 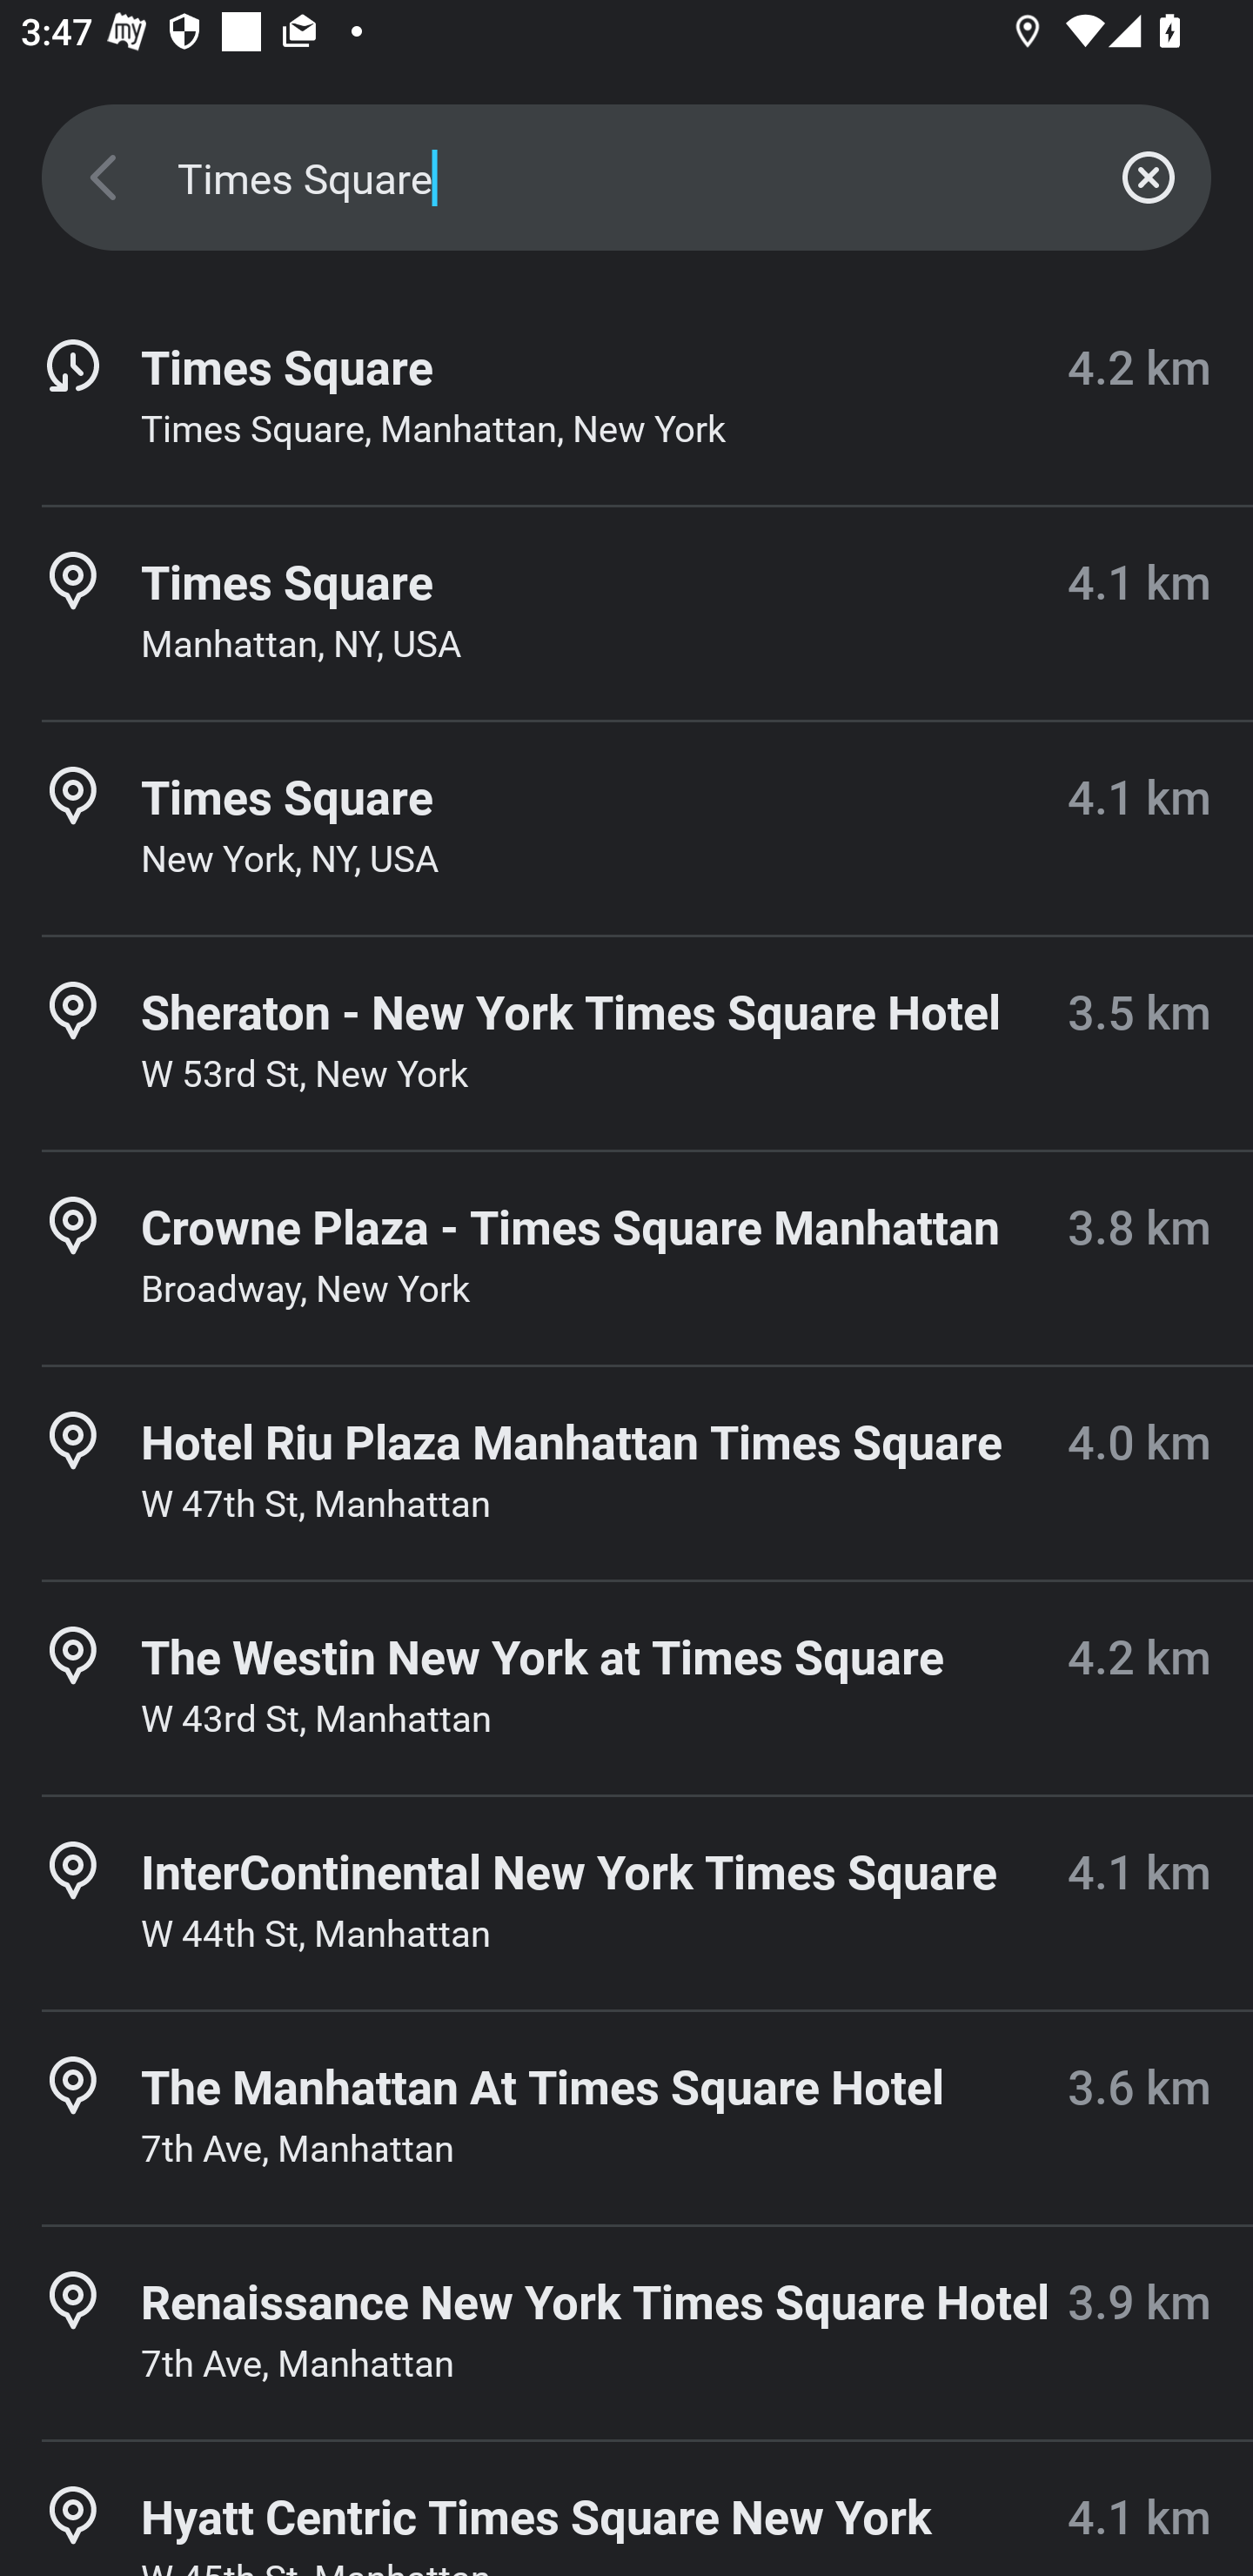 I want to click on Times Square 4.1 km Manhattan, NY, USA, so click(x=626, y=613).